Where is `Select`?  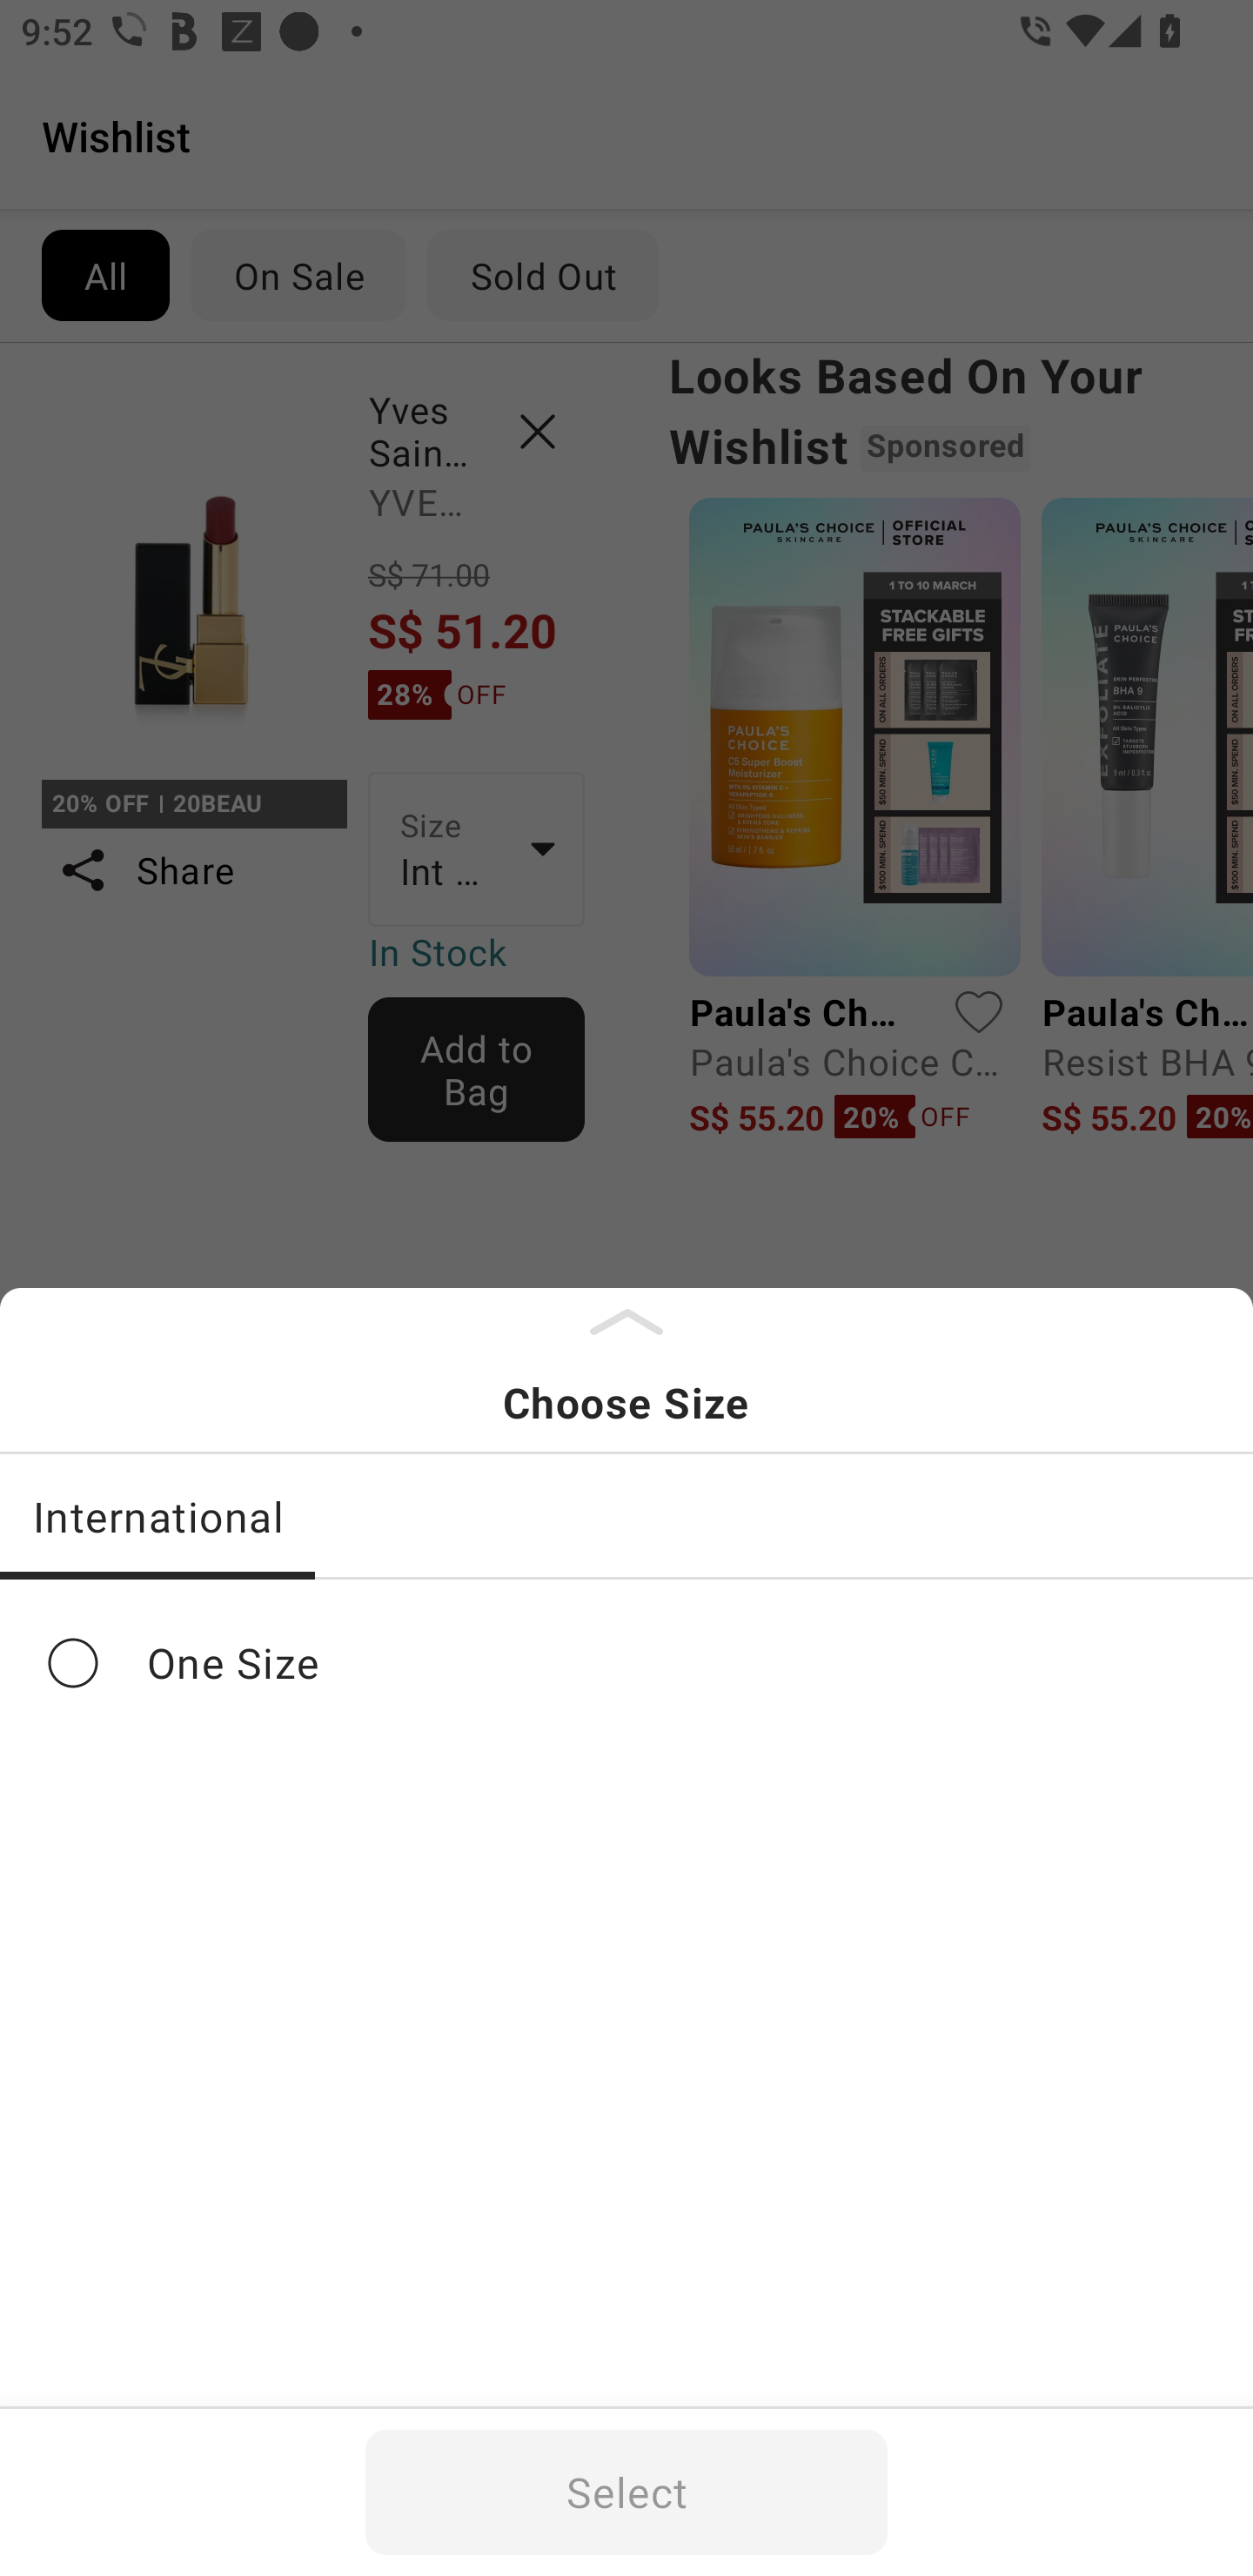 Select is located at coordinates (626, 2492).